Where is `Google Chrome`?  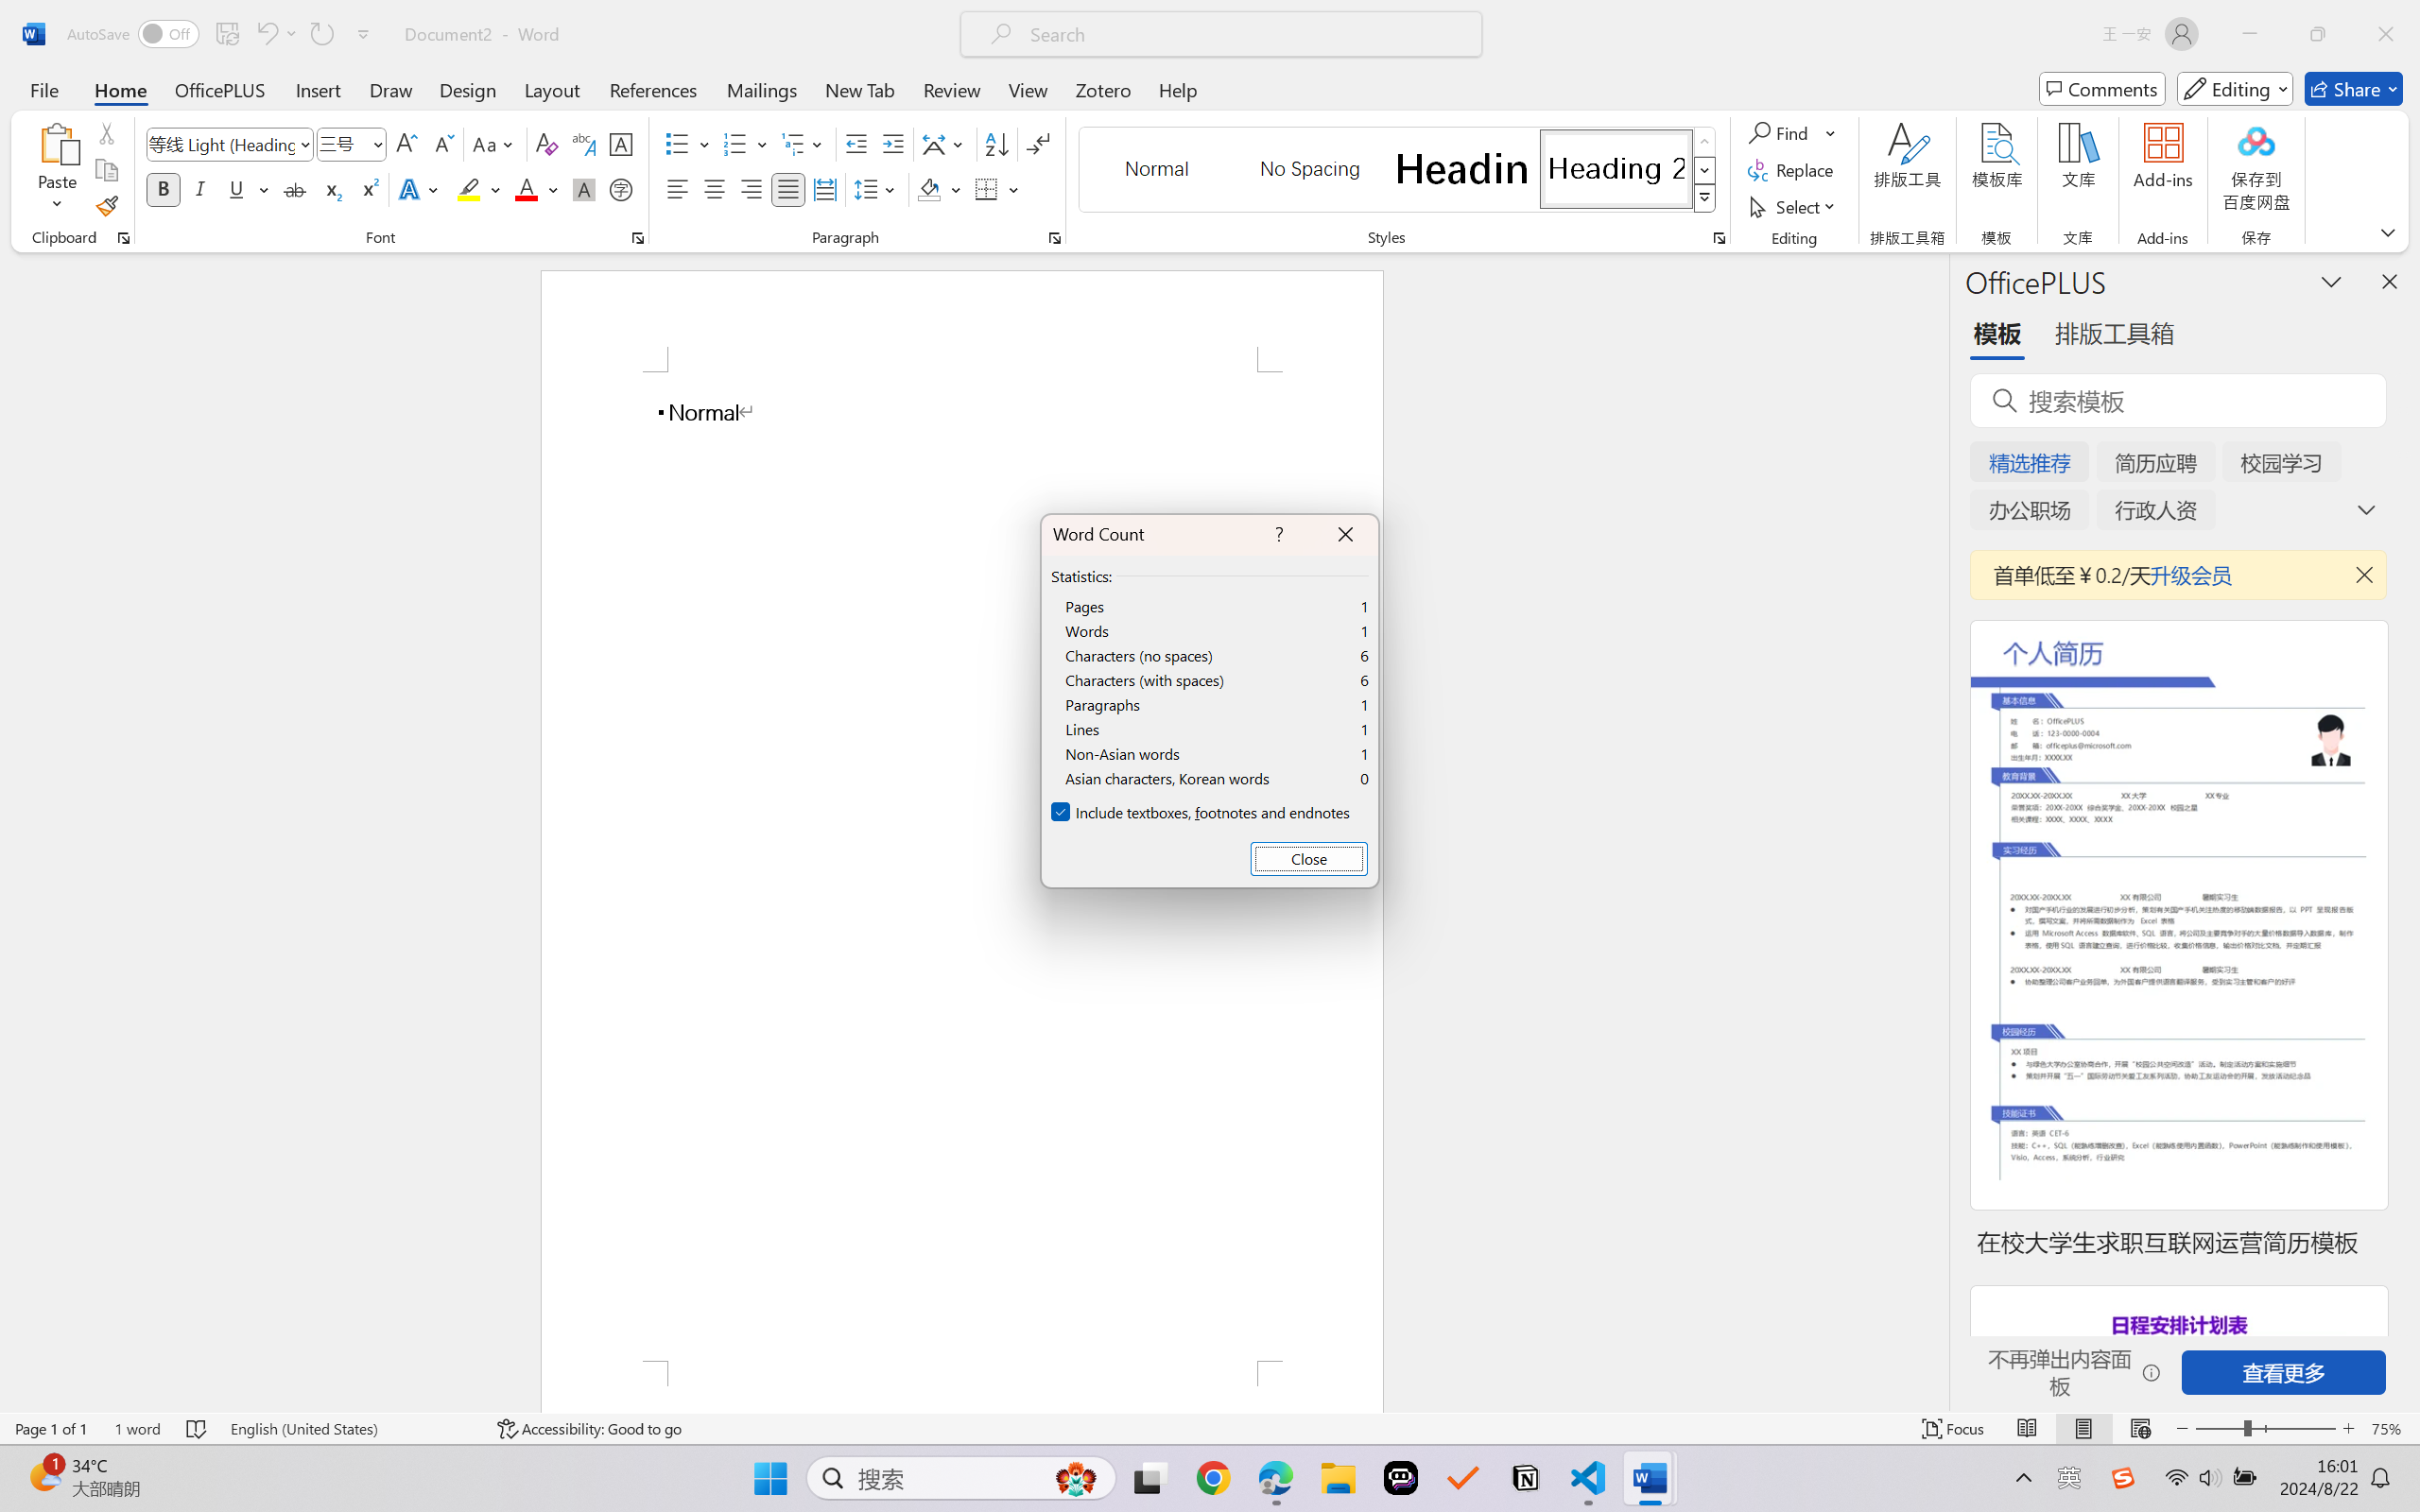
Google Chrome is located at coordinates (1213, 1478).